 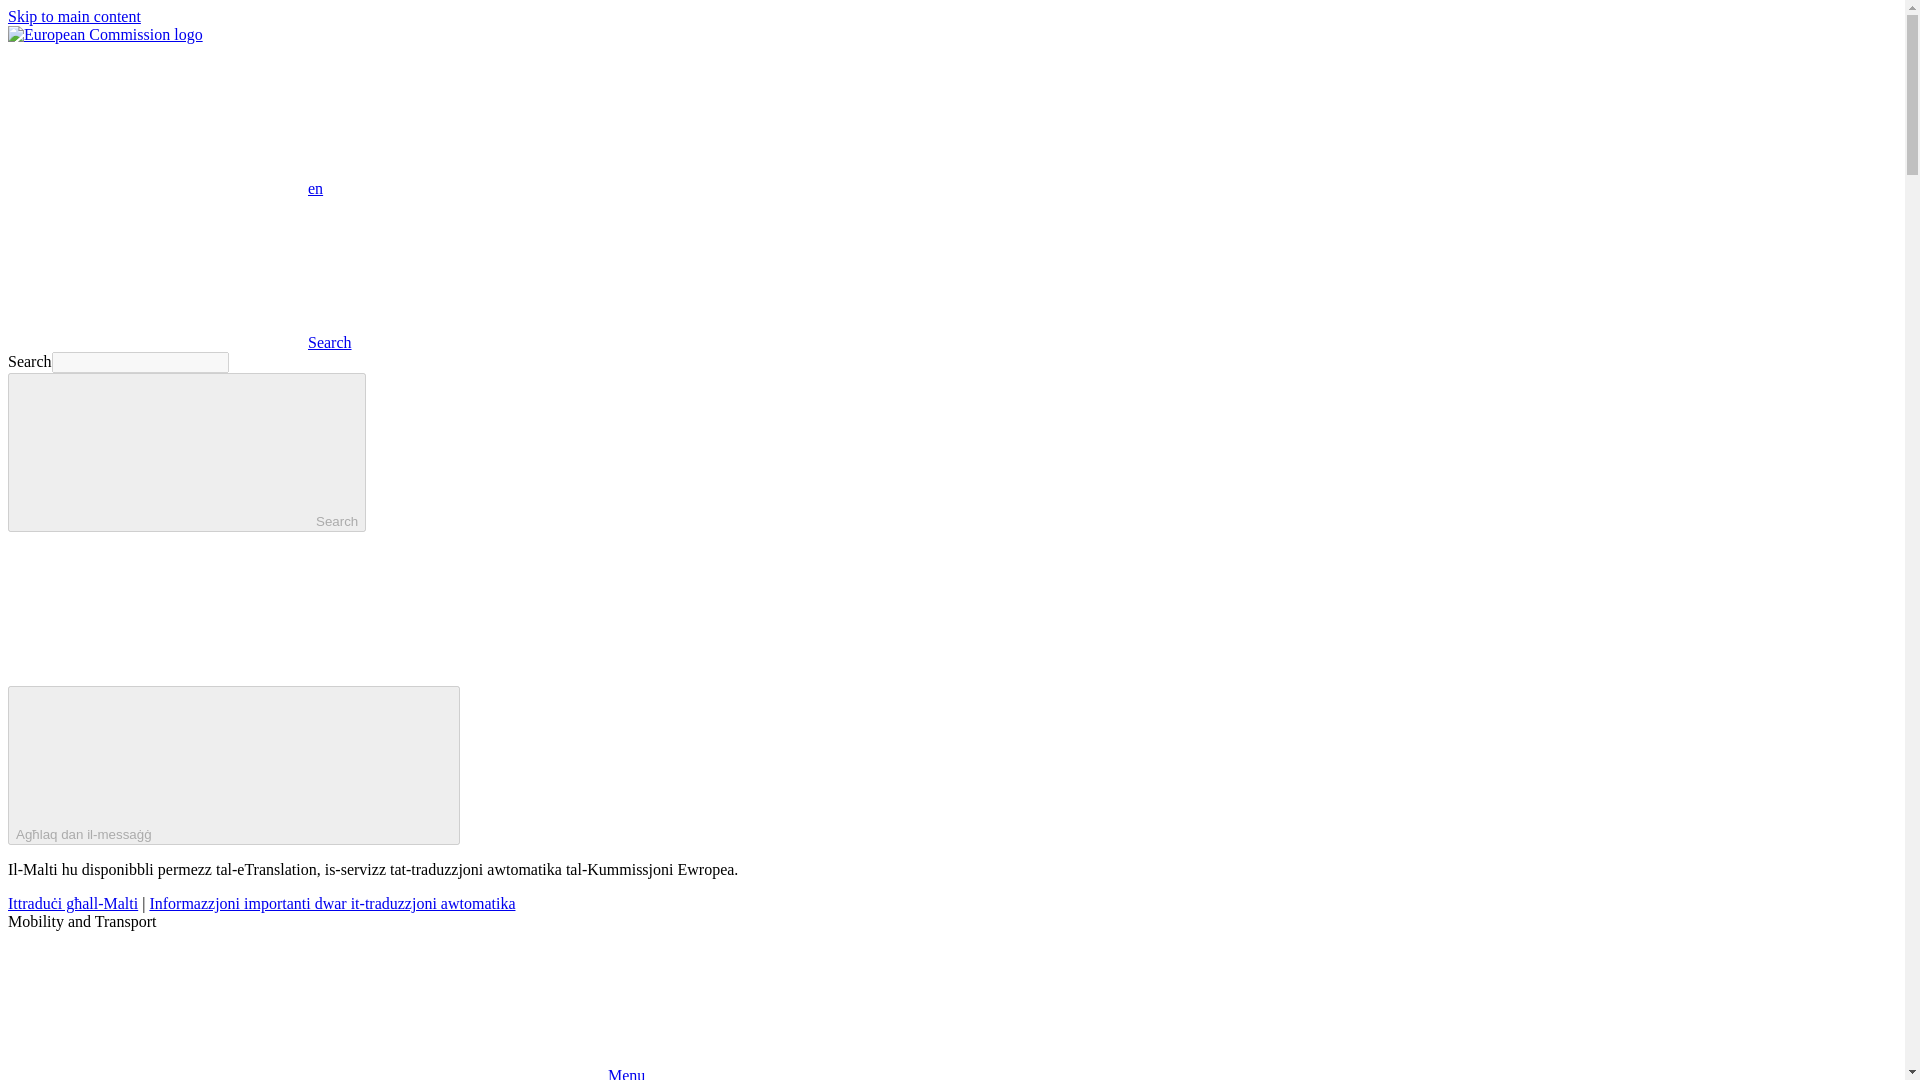 I want to click on Menu, so click(x=326, y=1074).